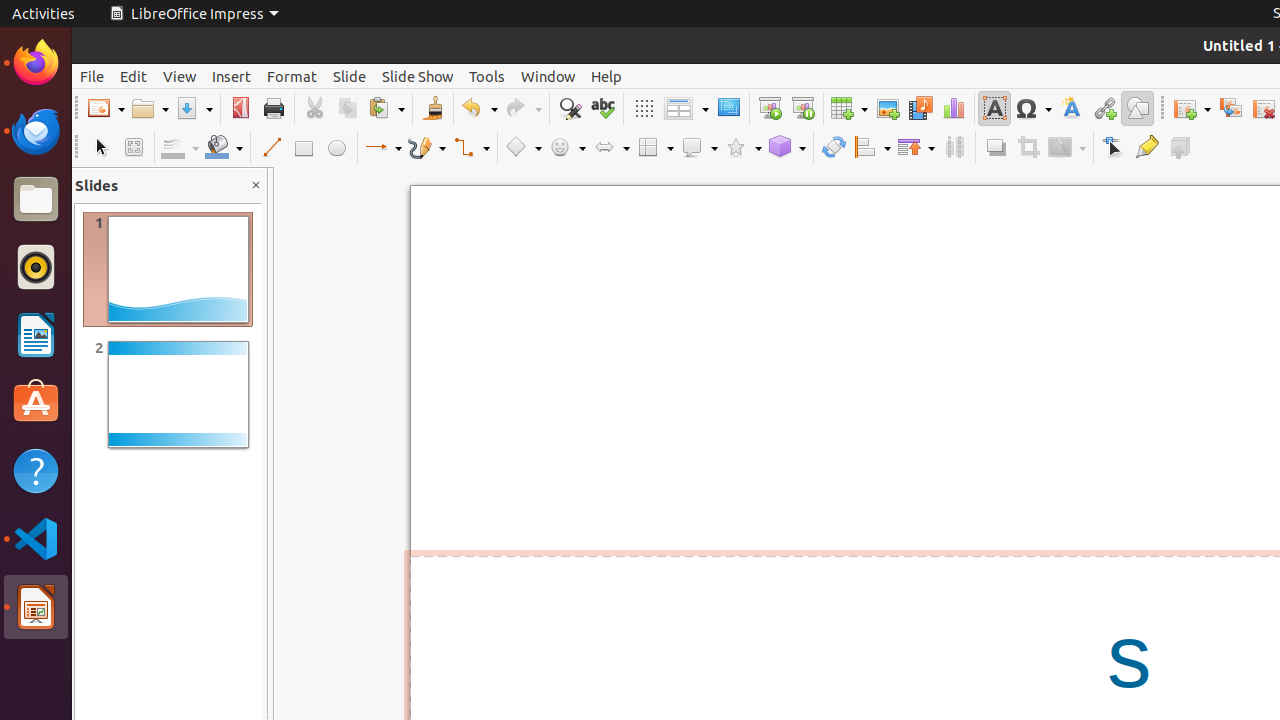 The height and width of the screenshot is (720, 1280). Describe the element at coordinates (240, 108) in the screenshot. I see `PDF` at that location.